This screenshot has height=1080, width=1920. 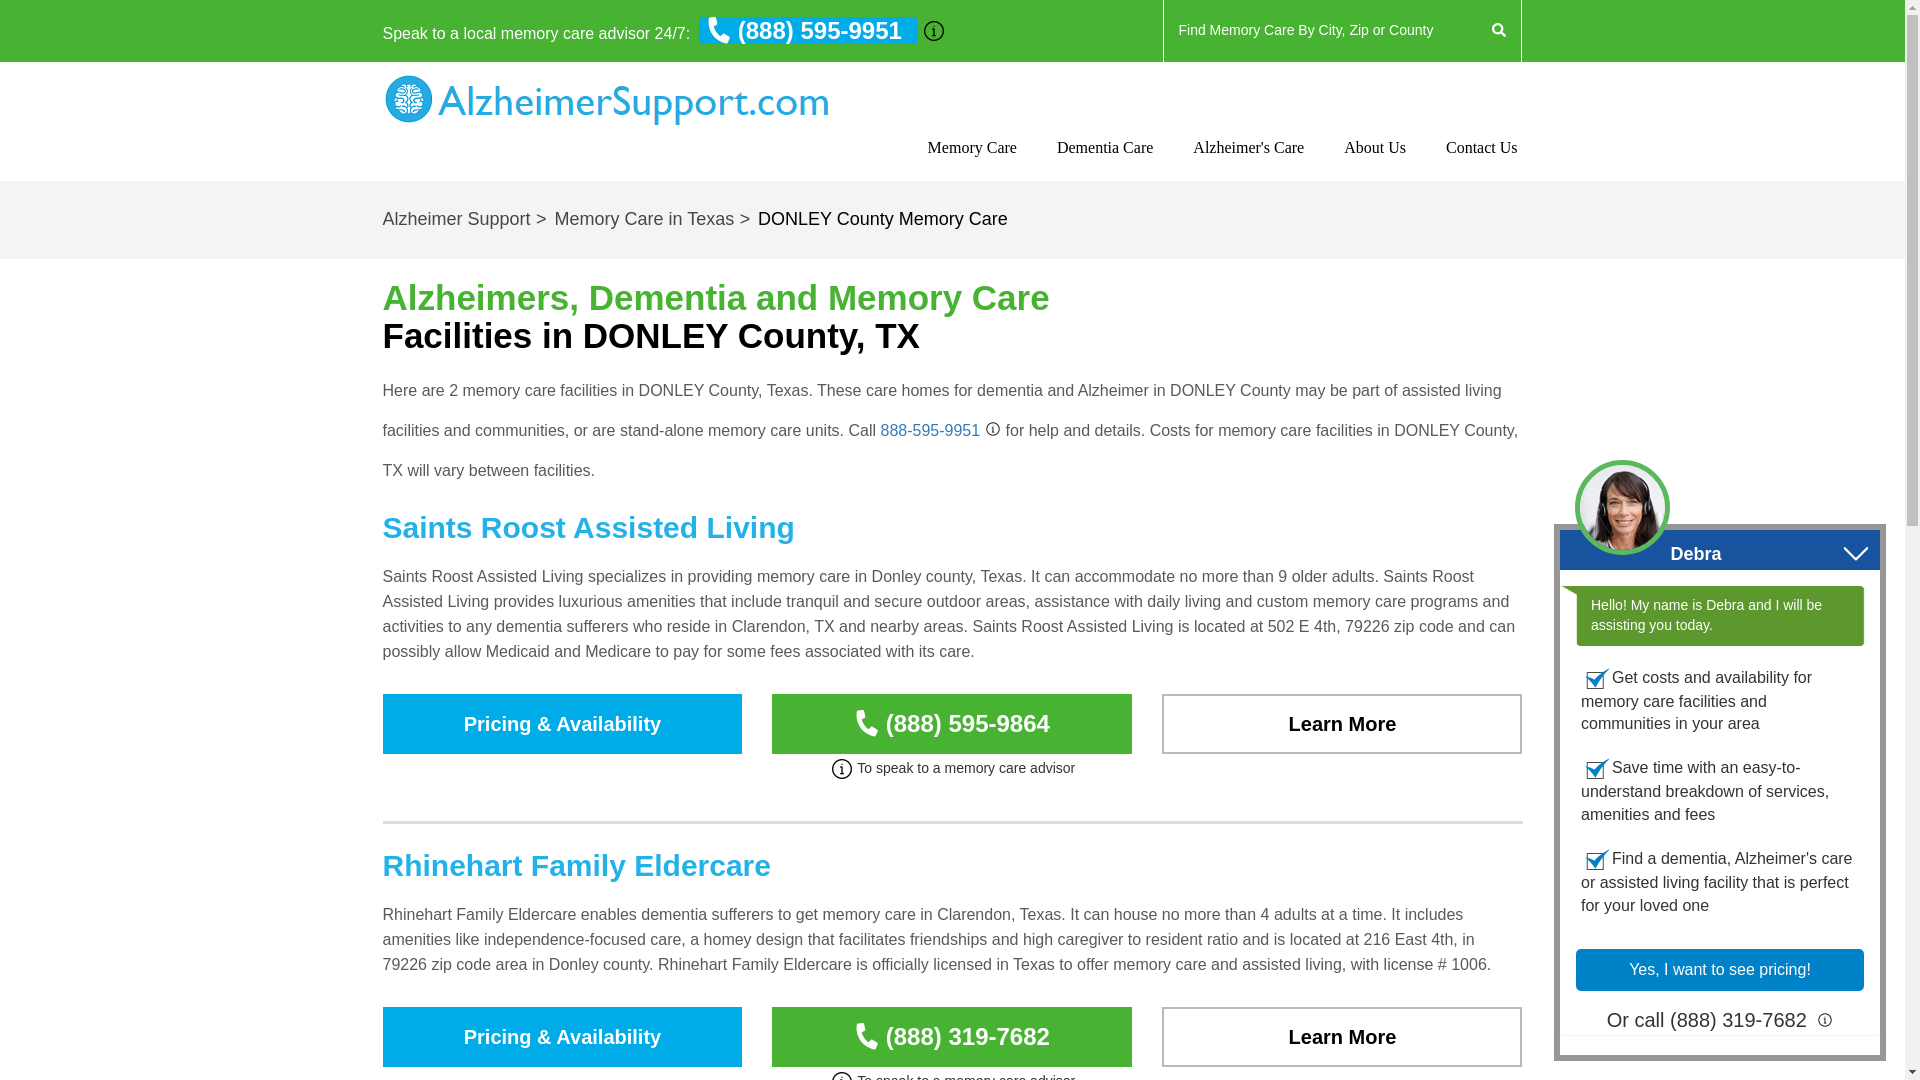 What do you see at coordinates (929, 430) in the screenshot?
I see `888-595-9951` at bounding box center [929, 430].